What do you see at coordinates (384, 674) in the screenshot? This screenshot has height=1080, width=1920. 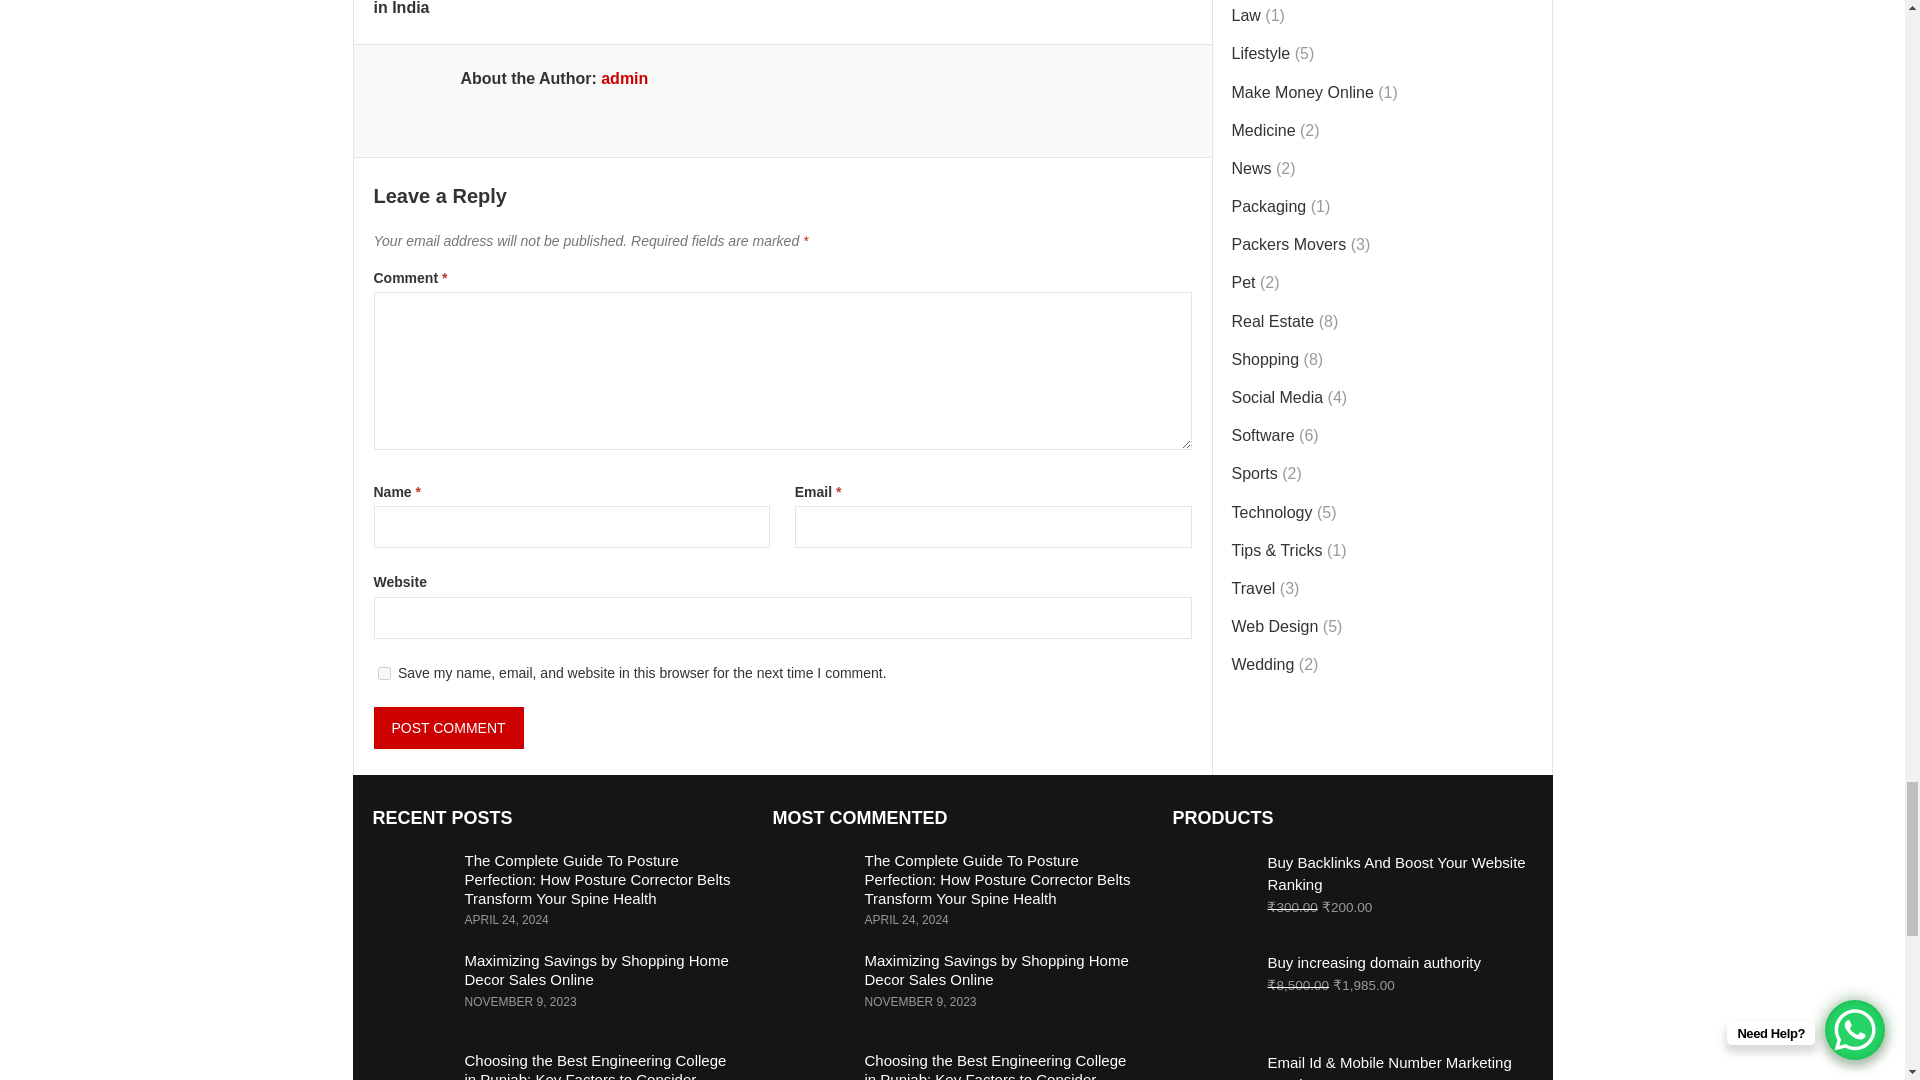 I see `yes` at bounding box center [384, 674].